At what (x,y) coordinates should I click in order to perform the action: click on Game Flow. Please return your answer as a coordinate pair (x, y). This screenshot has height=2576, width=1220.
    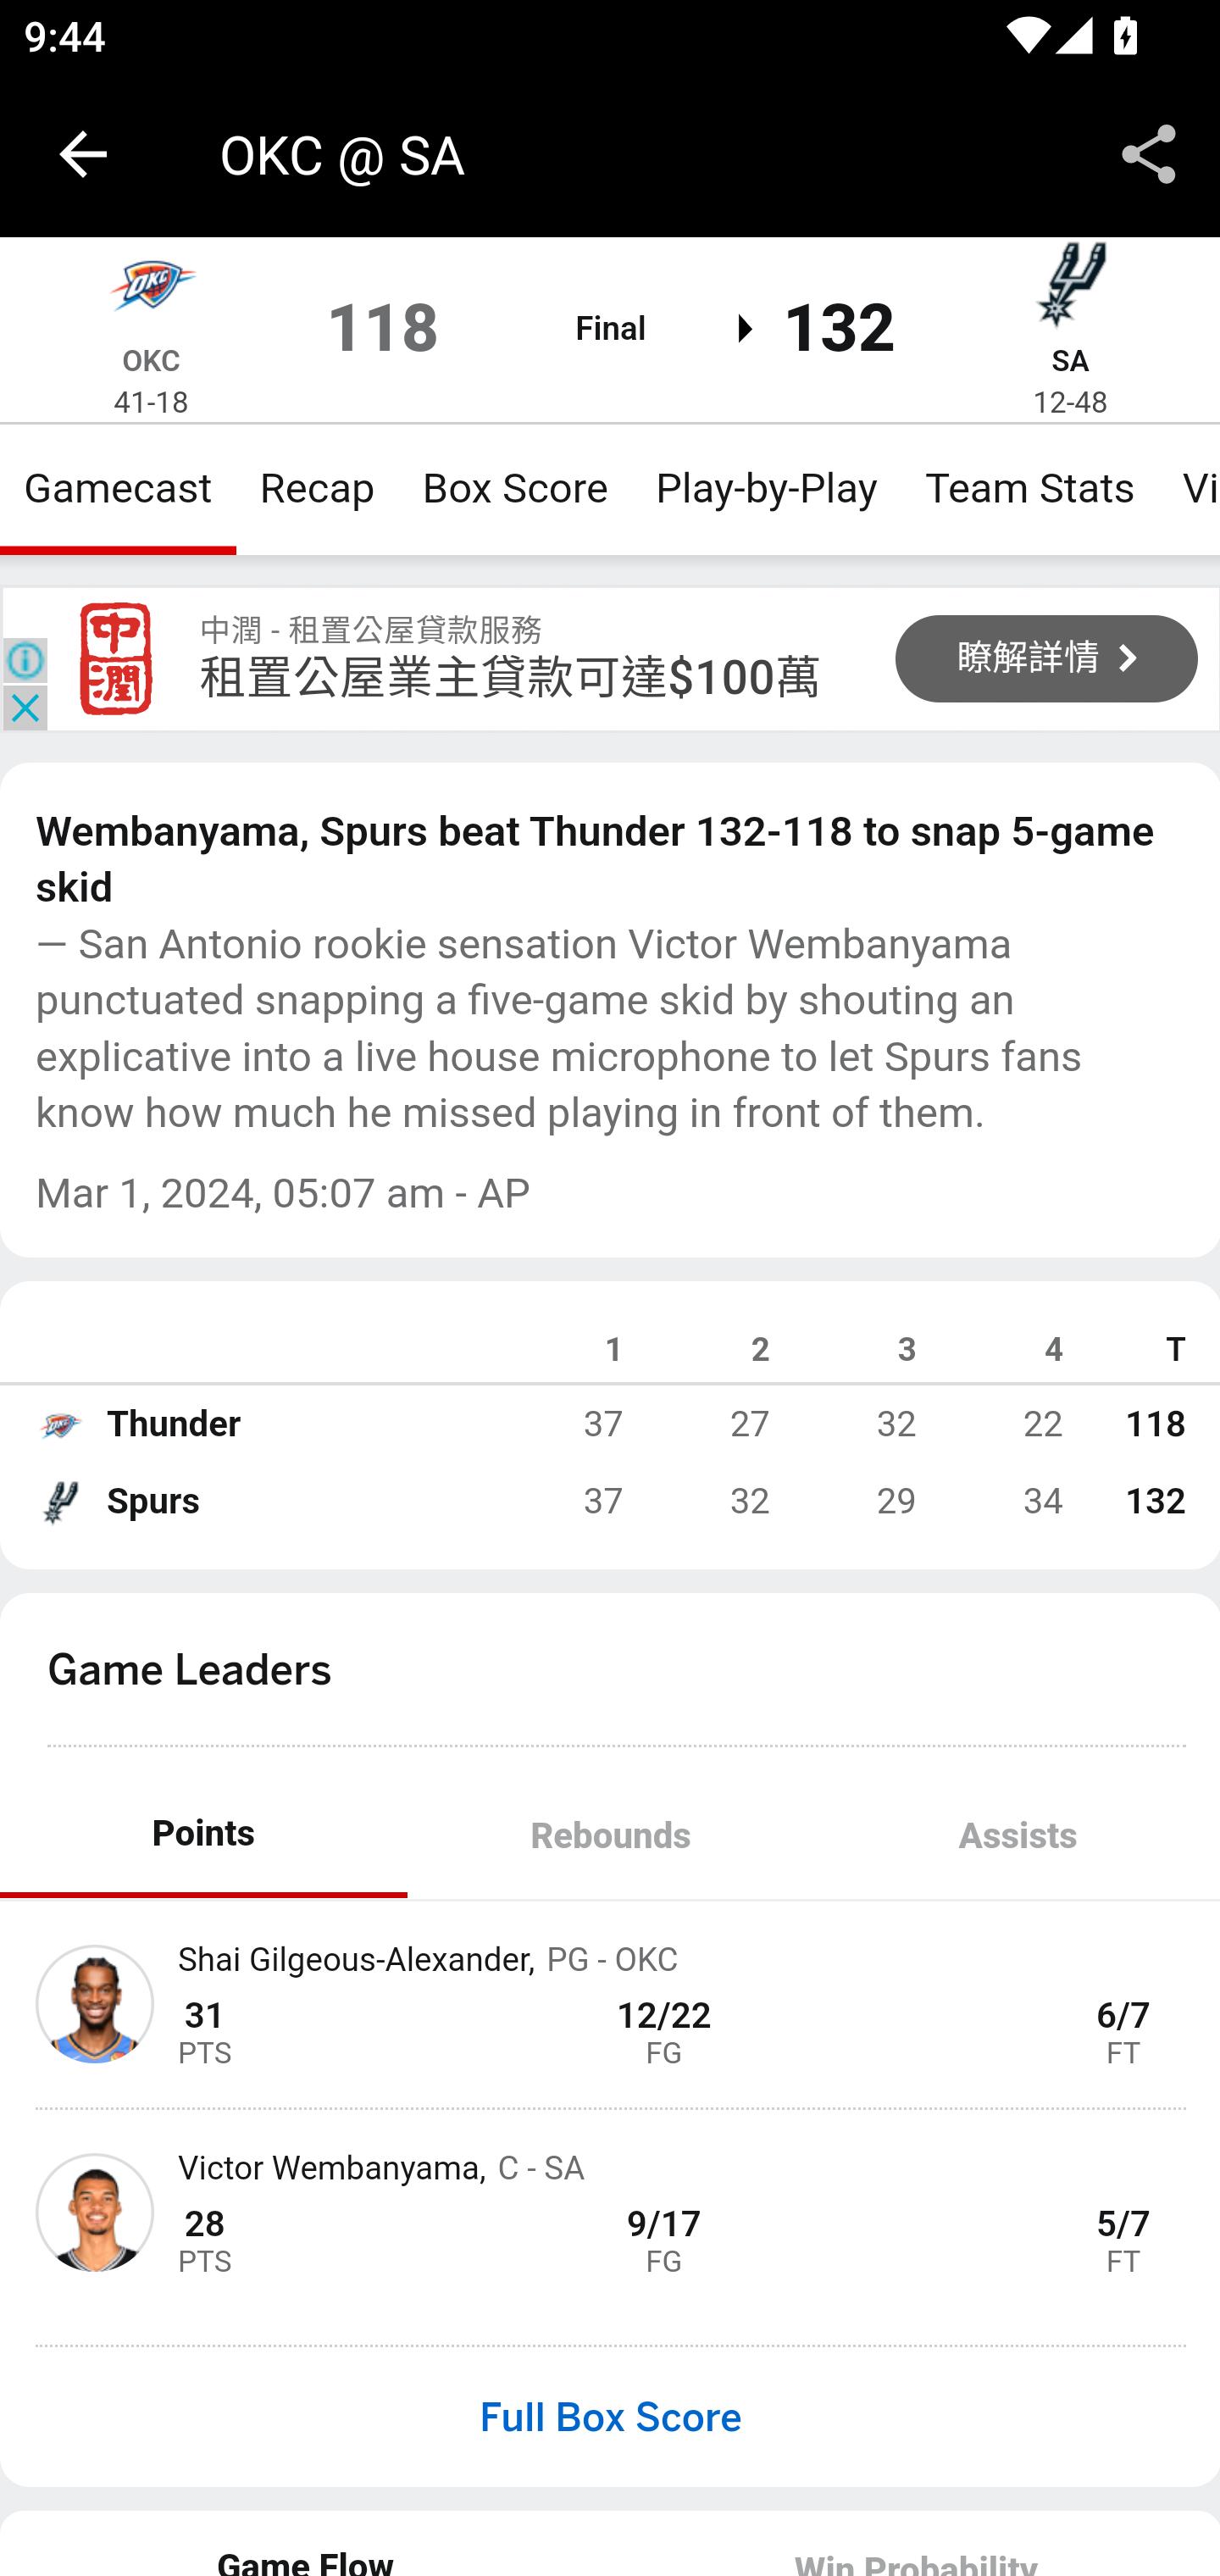
    Looking at the image, I should click on (307, 2542).